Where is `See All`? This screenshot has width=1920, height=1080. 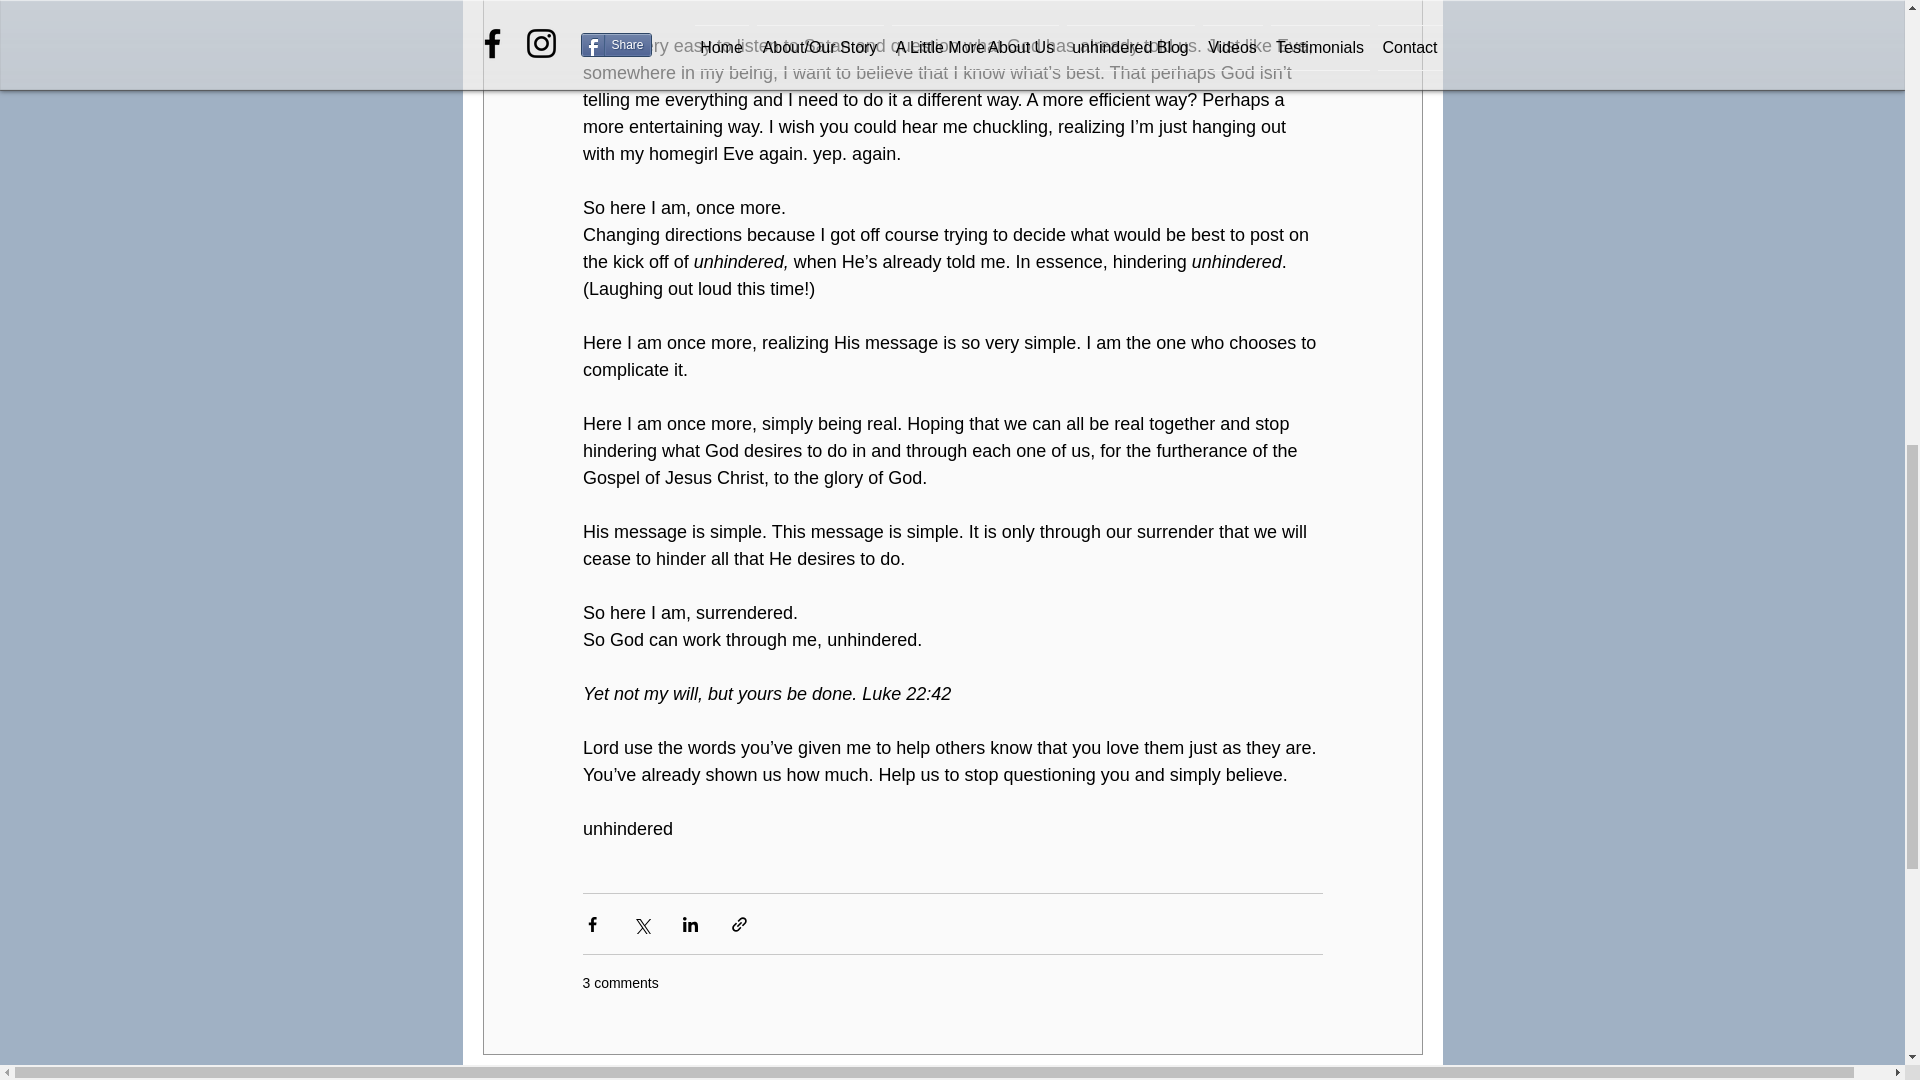 See All is located at coordinates (1400, 1078).